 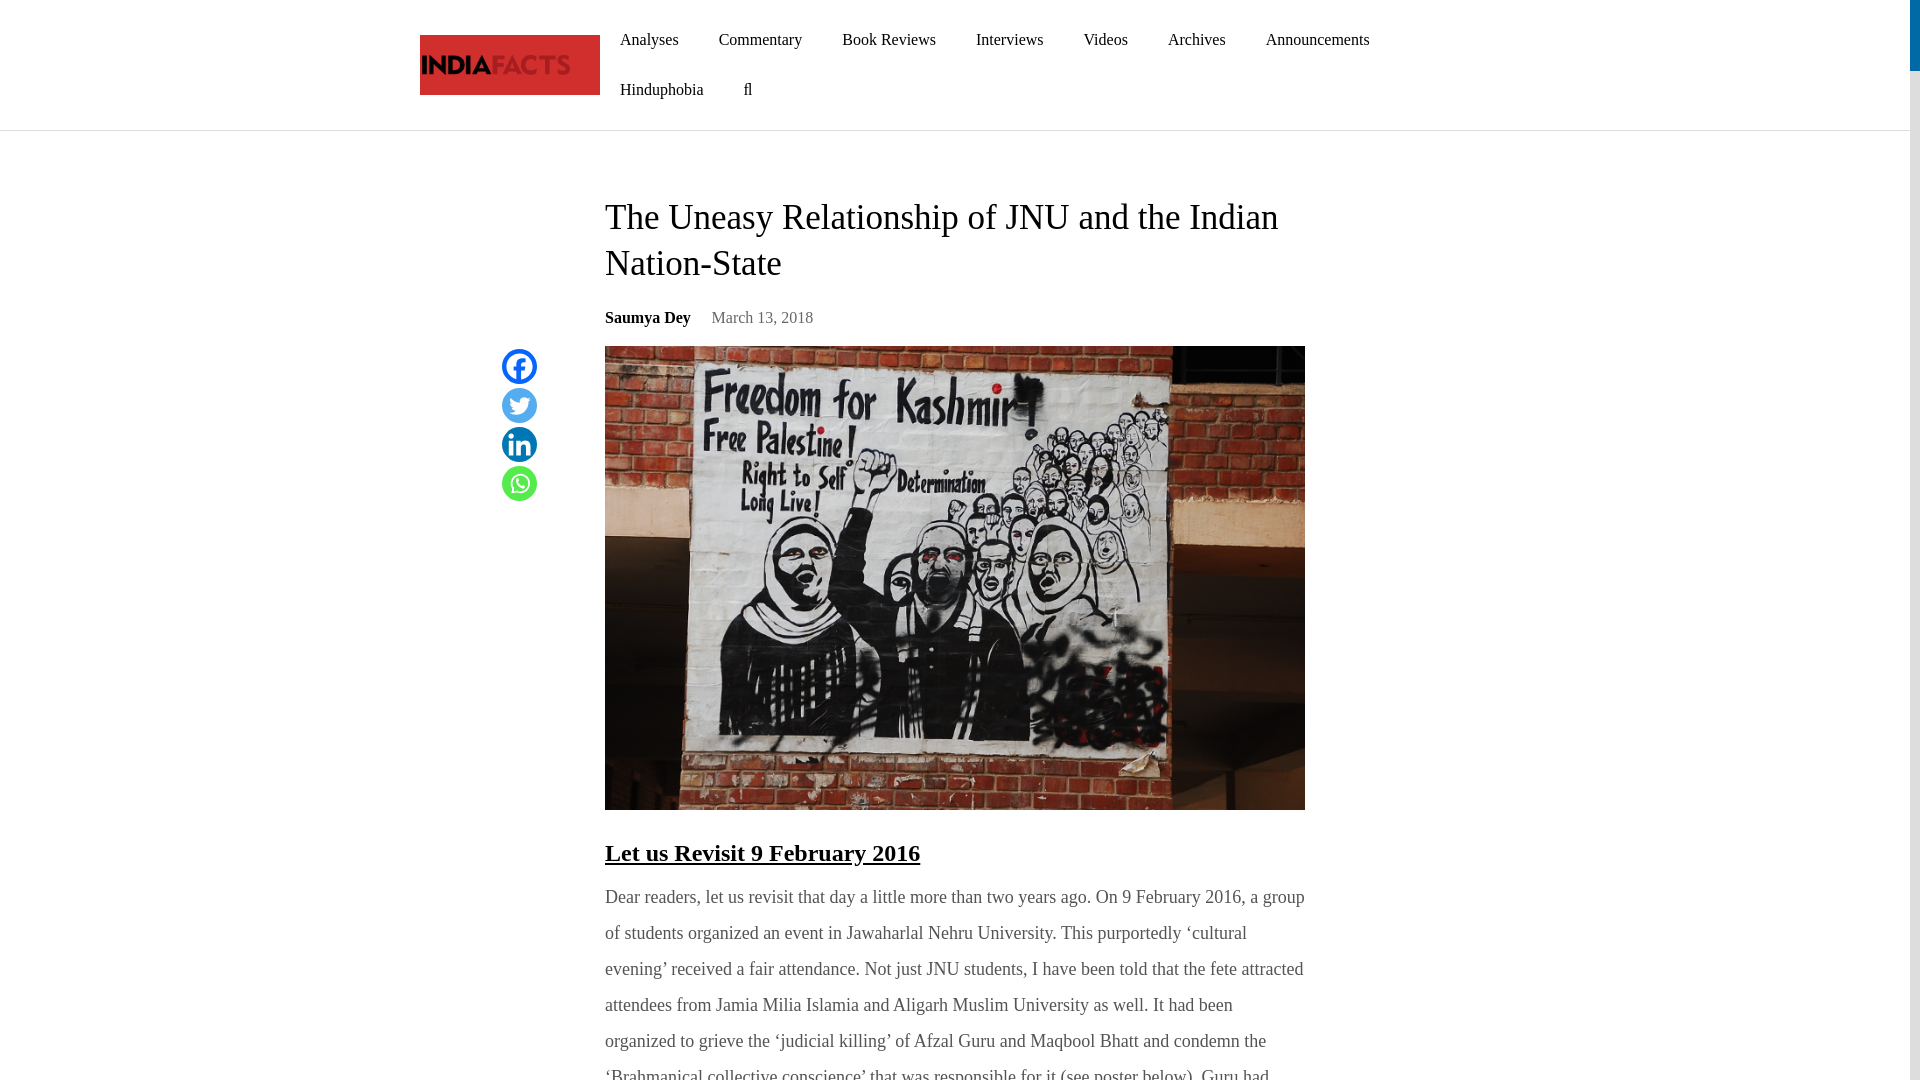 I want to click on Indiafacts, so click(x=495, y=65).